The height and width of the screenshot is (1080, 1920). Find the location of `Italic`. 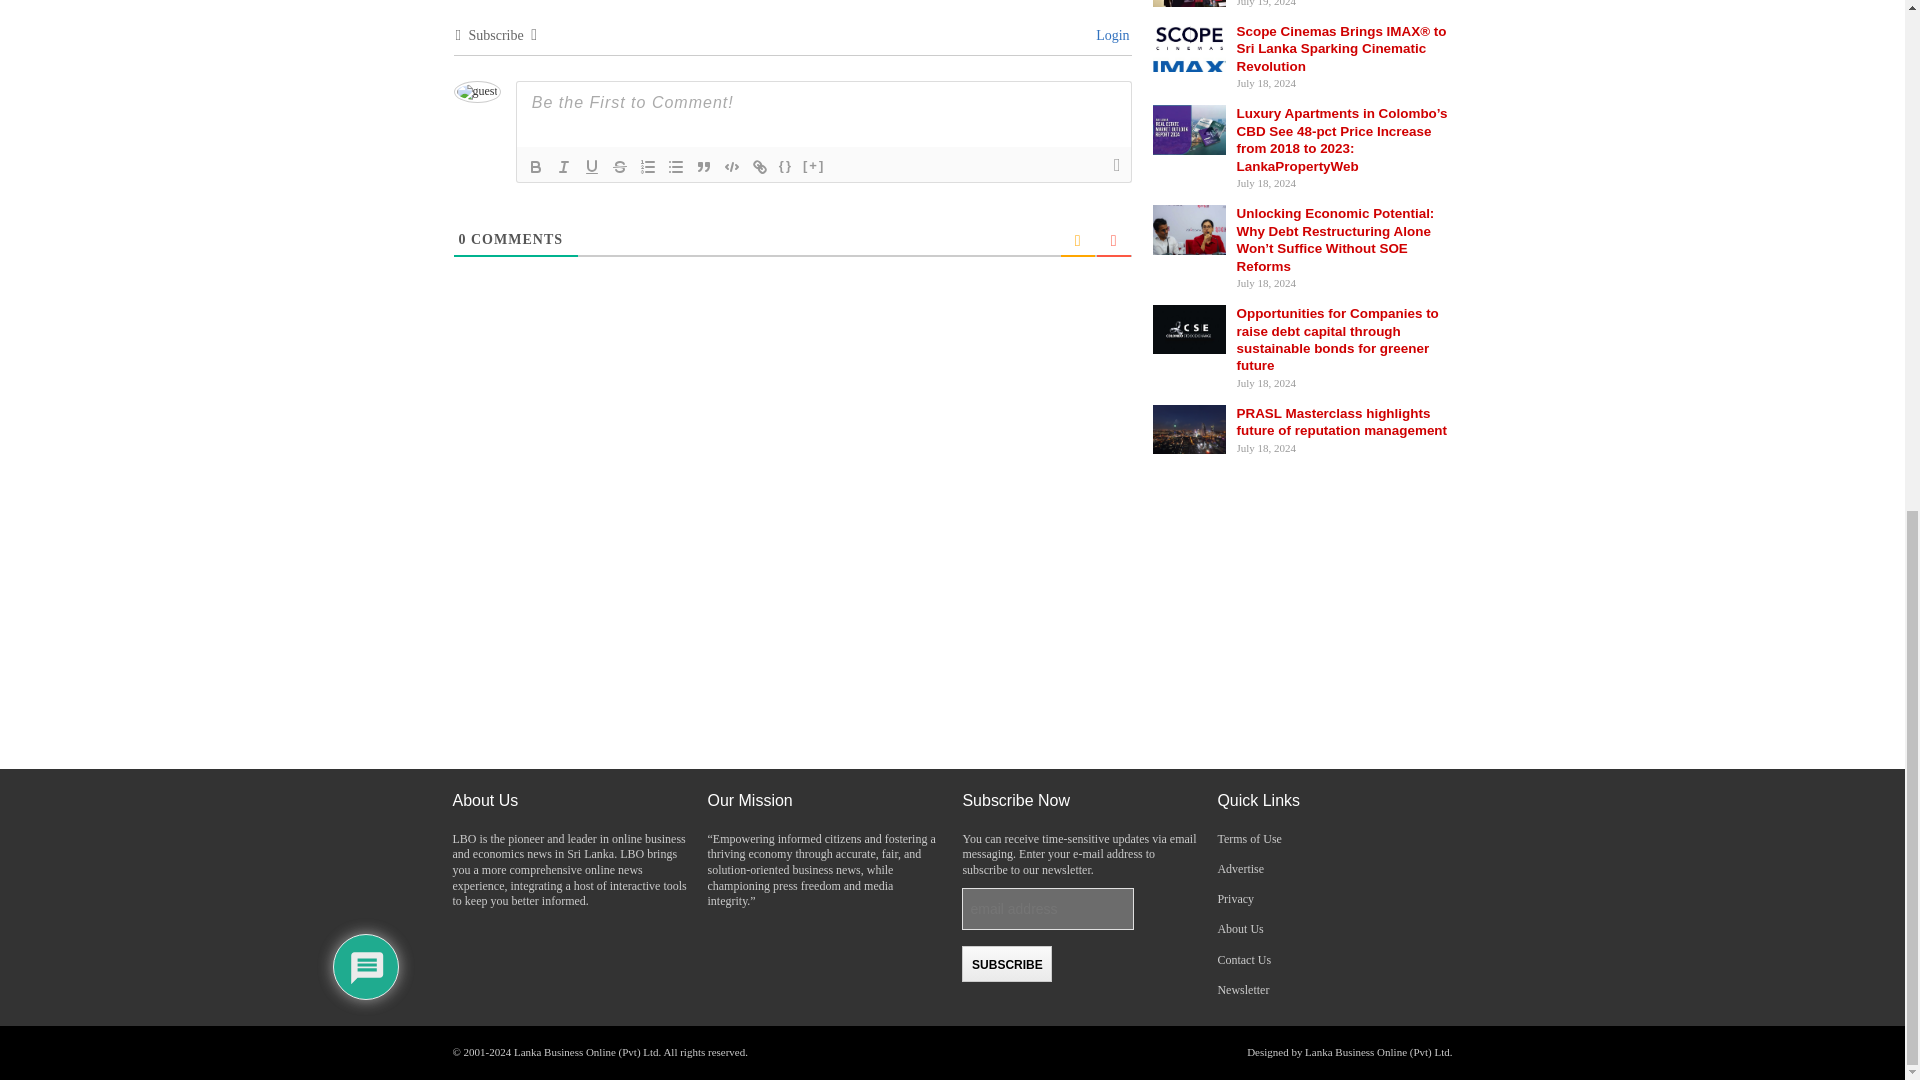

Italic is located at coordinates (563, 167).